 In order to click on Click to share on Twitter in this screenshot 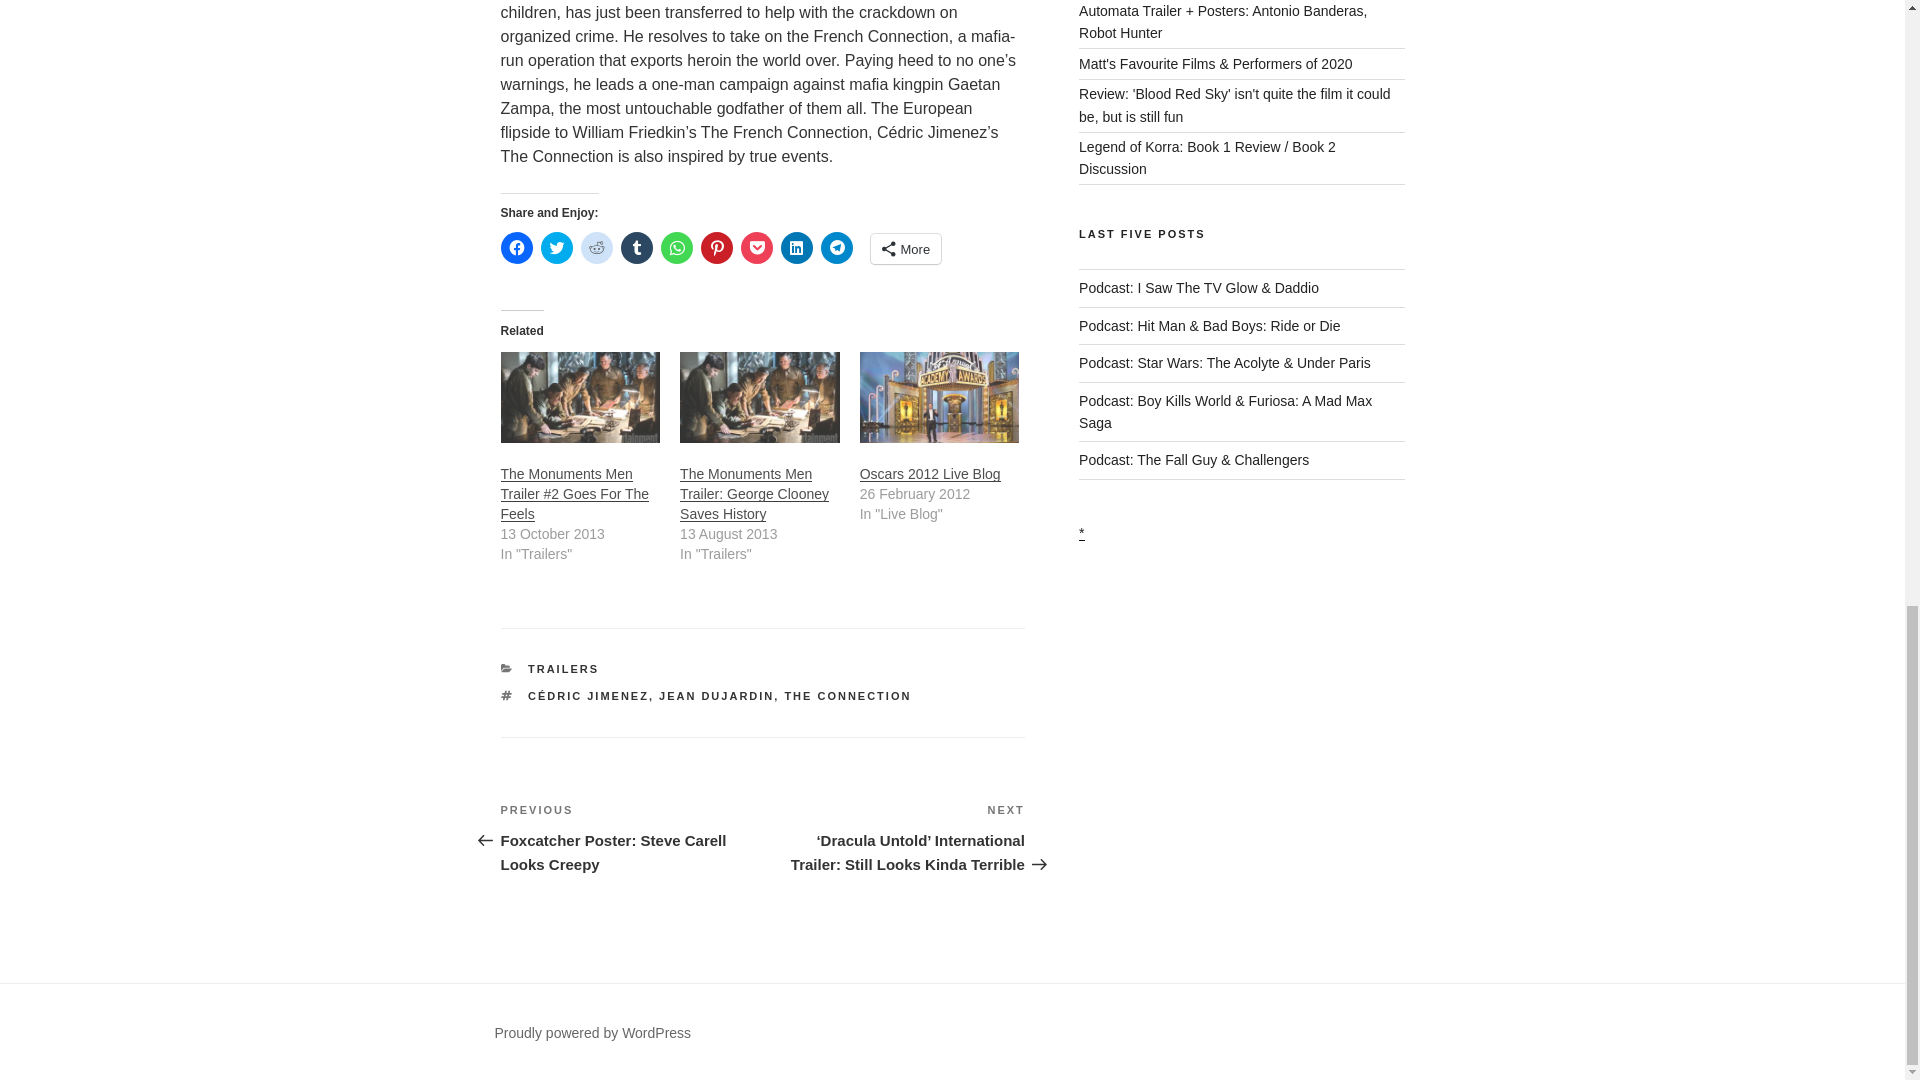, I will do `click(556, 248)`.